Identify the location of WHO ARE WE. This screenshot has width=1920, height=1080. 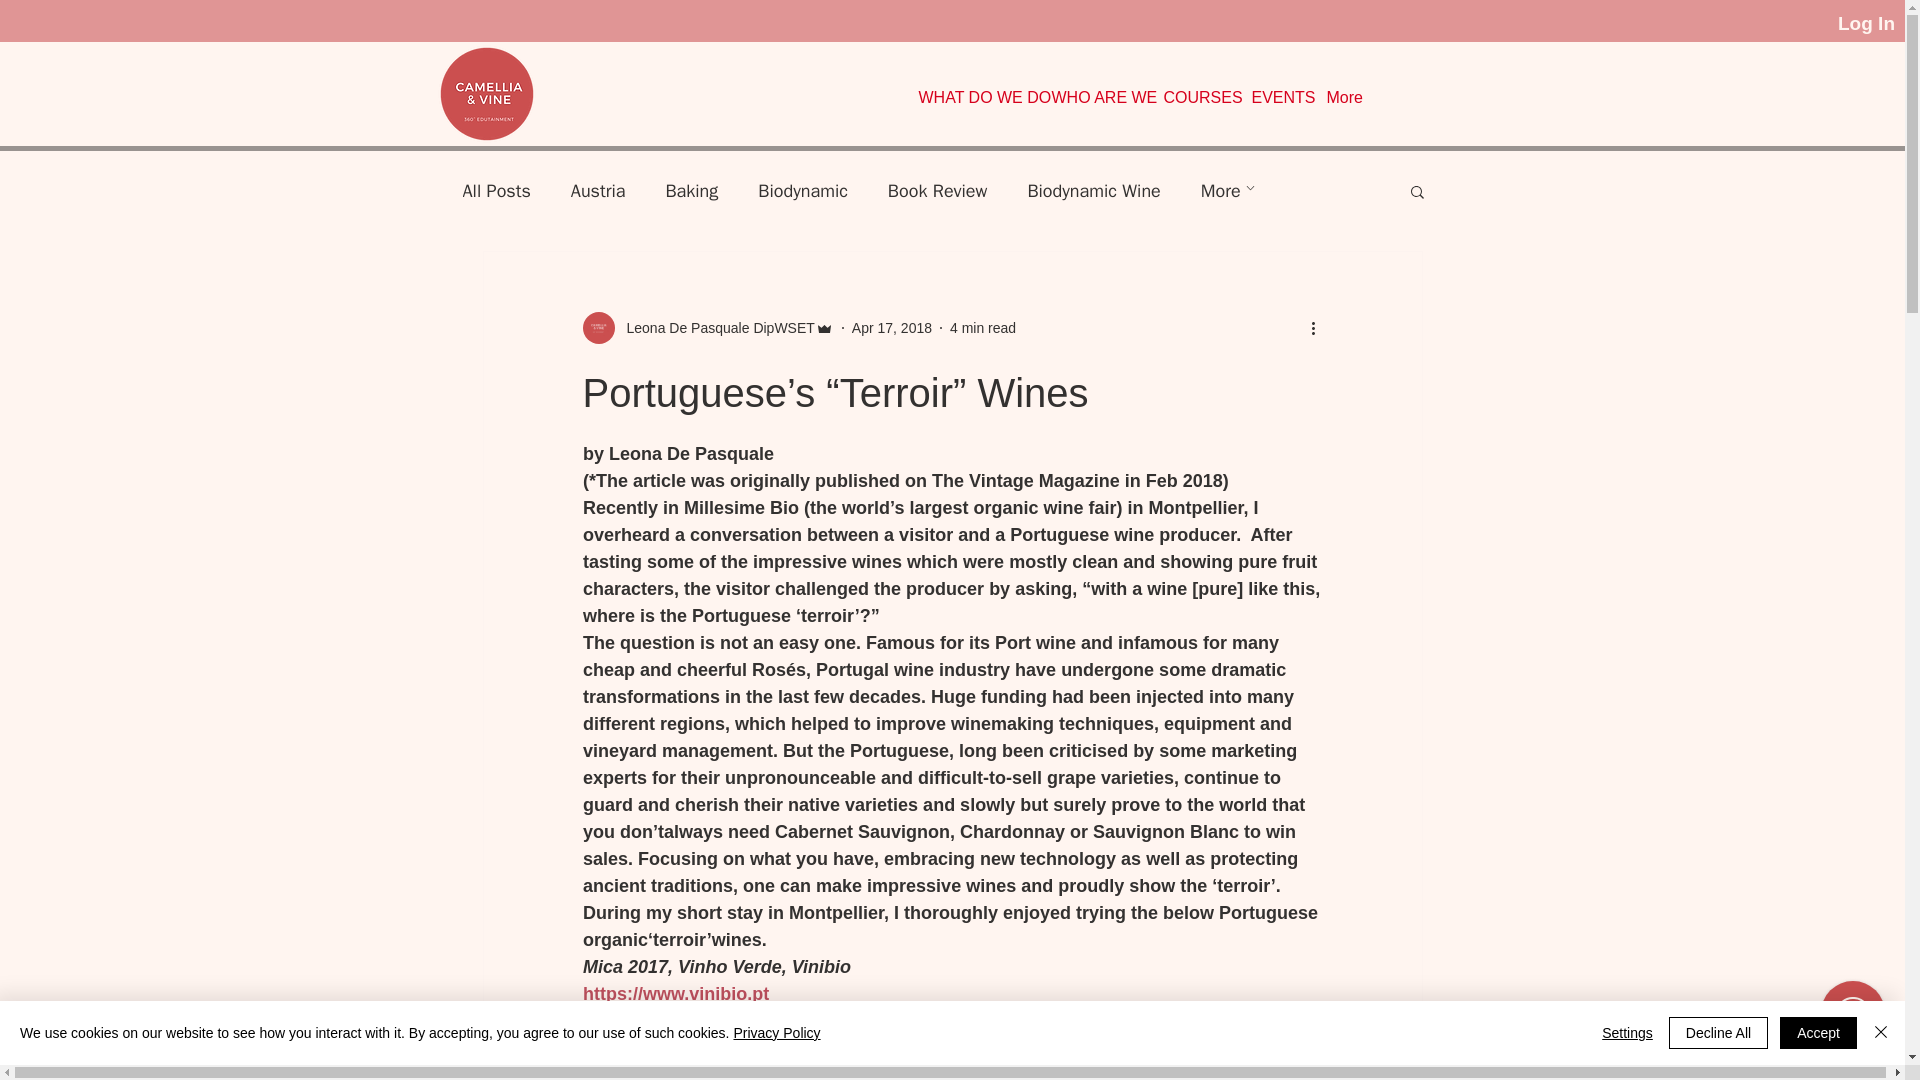
(1098, 98).